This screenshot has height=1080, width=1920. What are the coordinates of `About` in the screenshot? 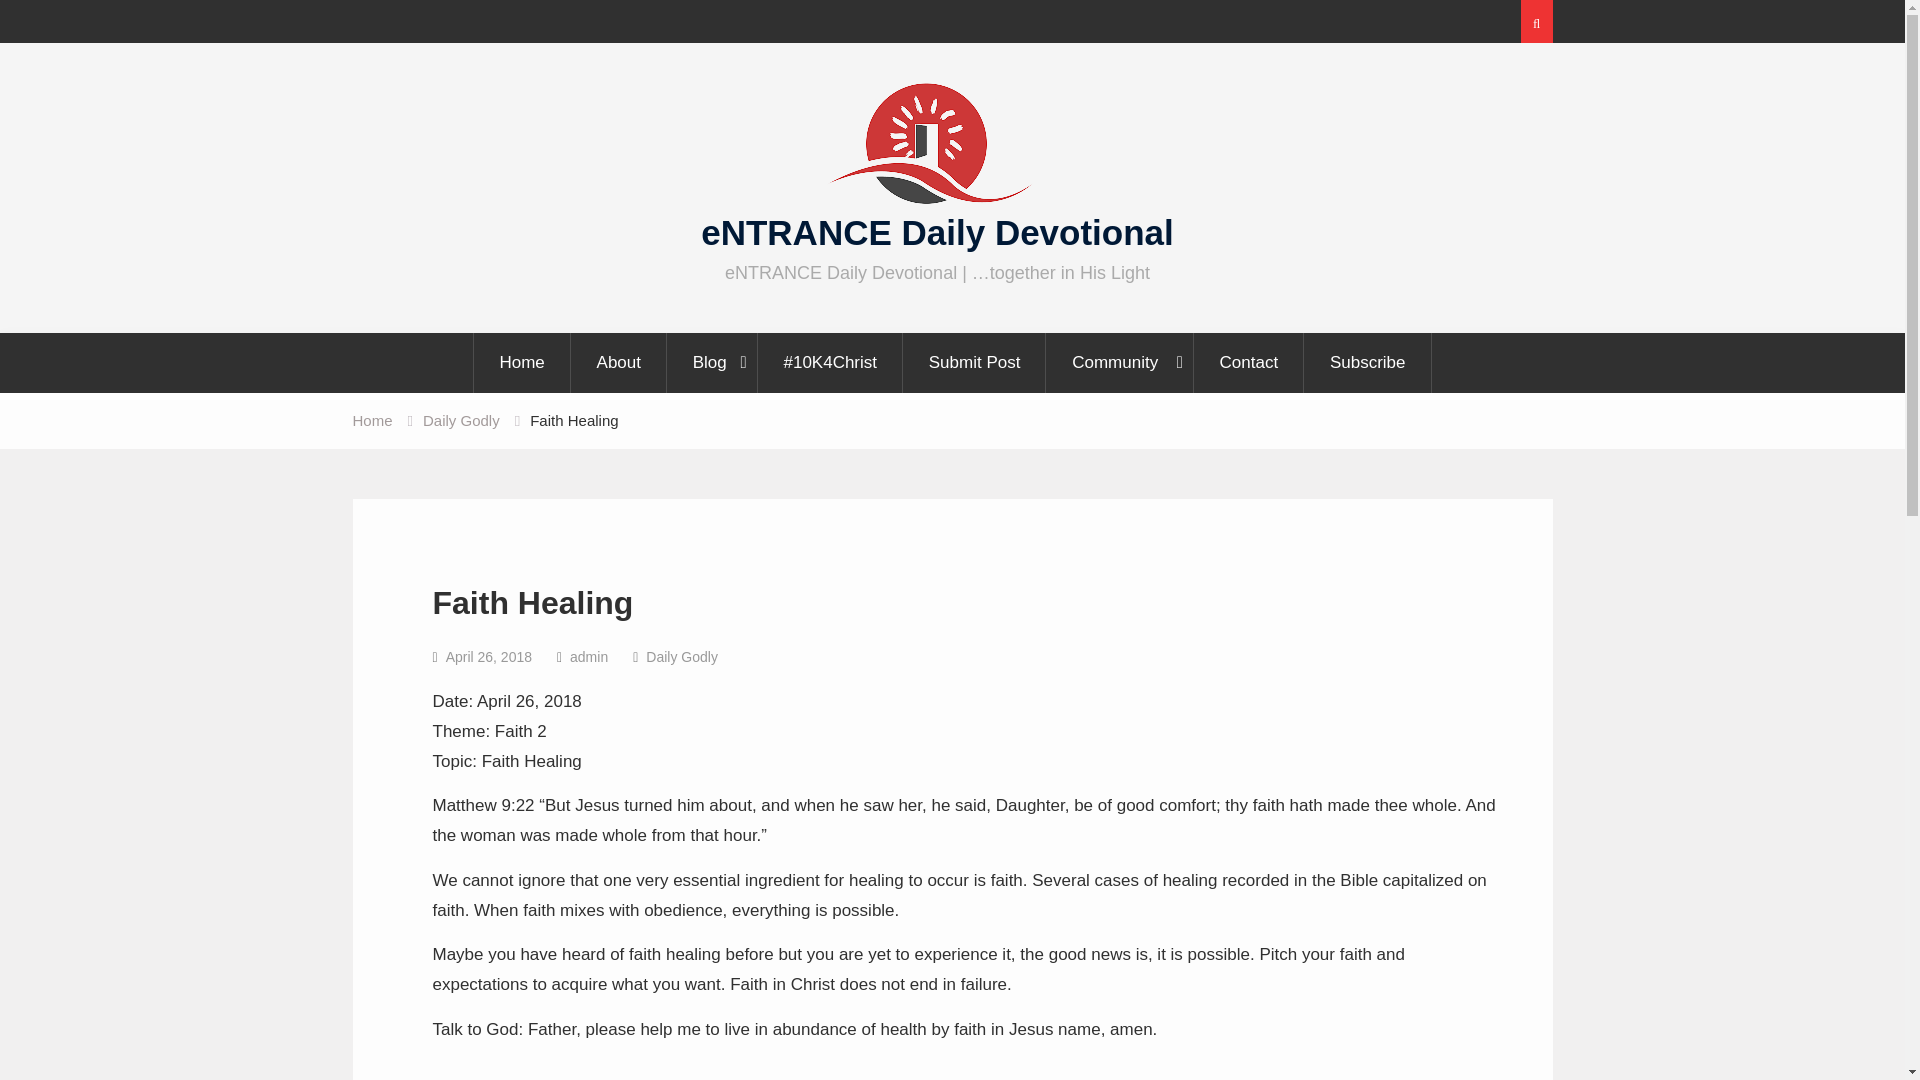 It's located at (619, 362).